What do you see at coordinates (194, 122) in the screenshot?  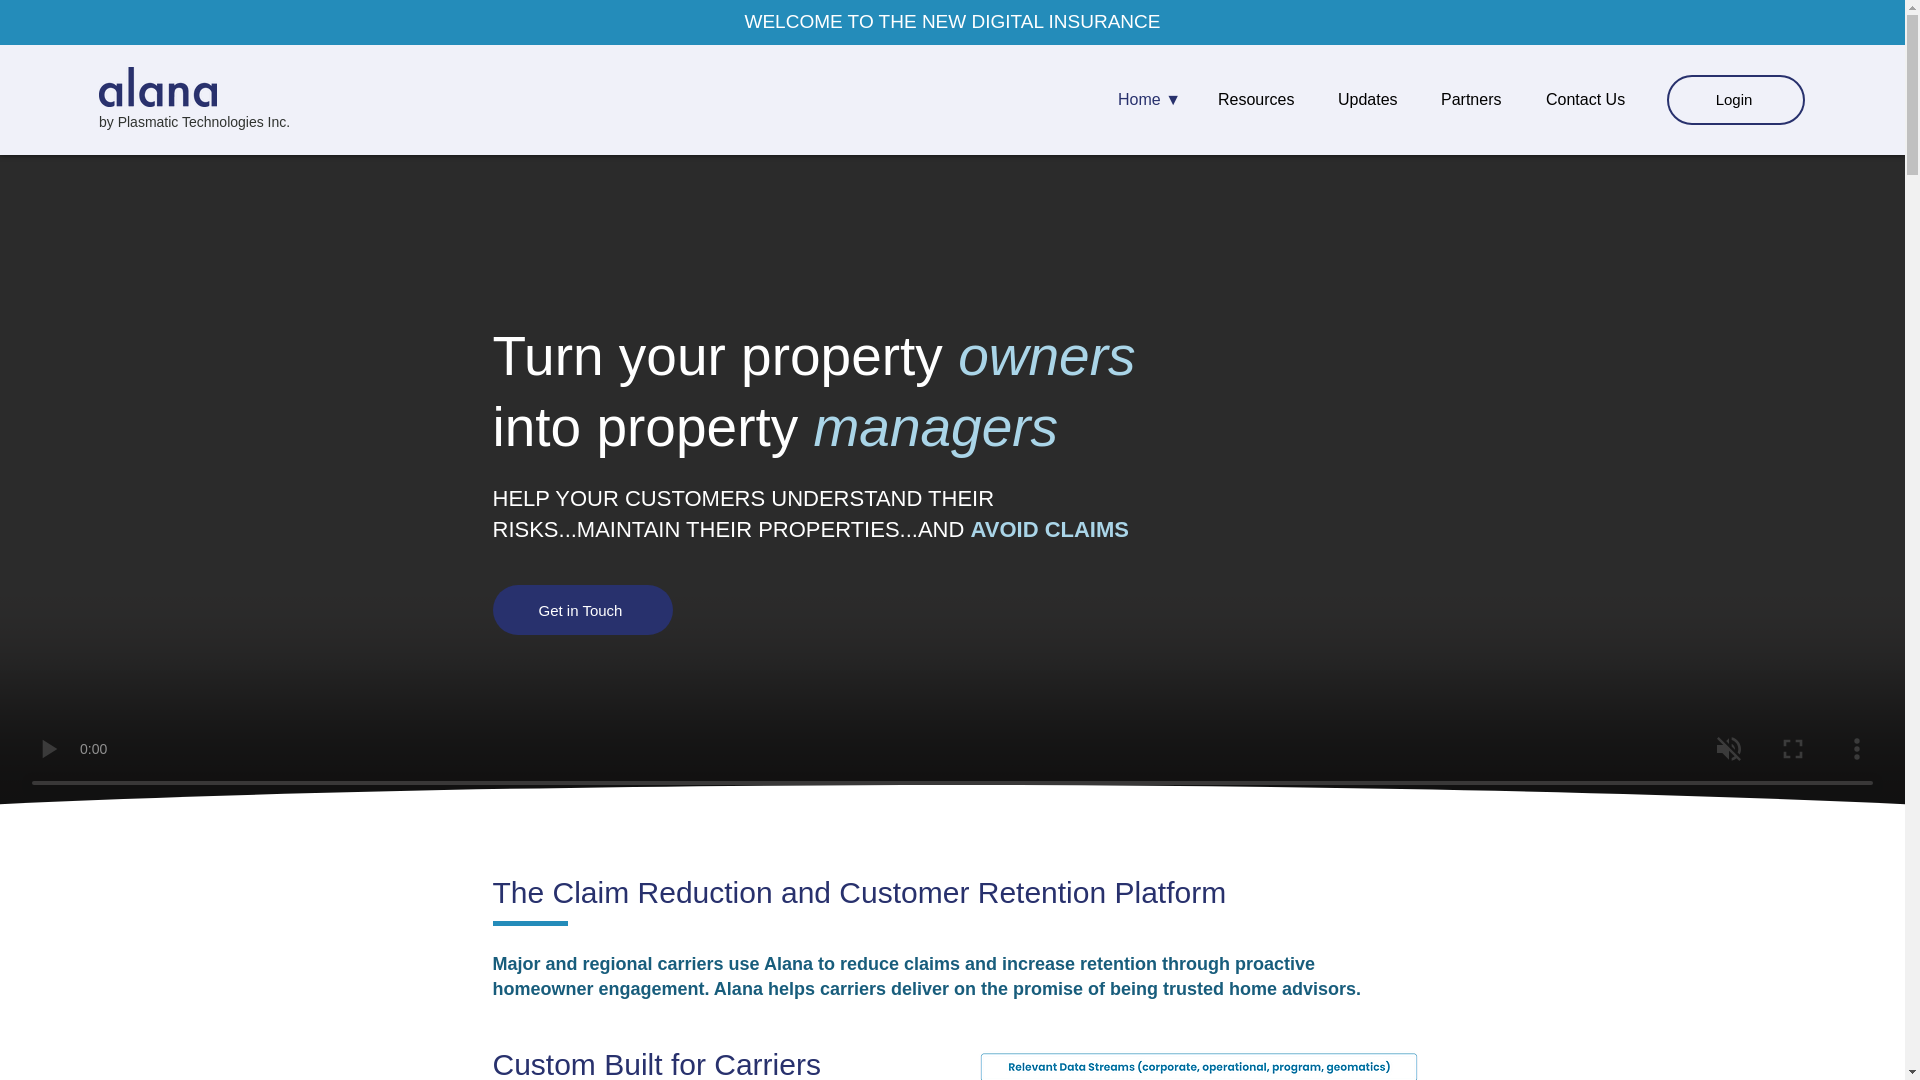 I see `by Plasmatic Technologies Inc.` at bounding box center [194, 122].